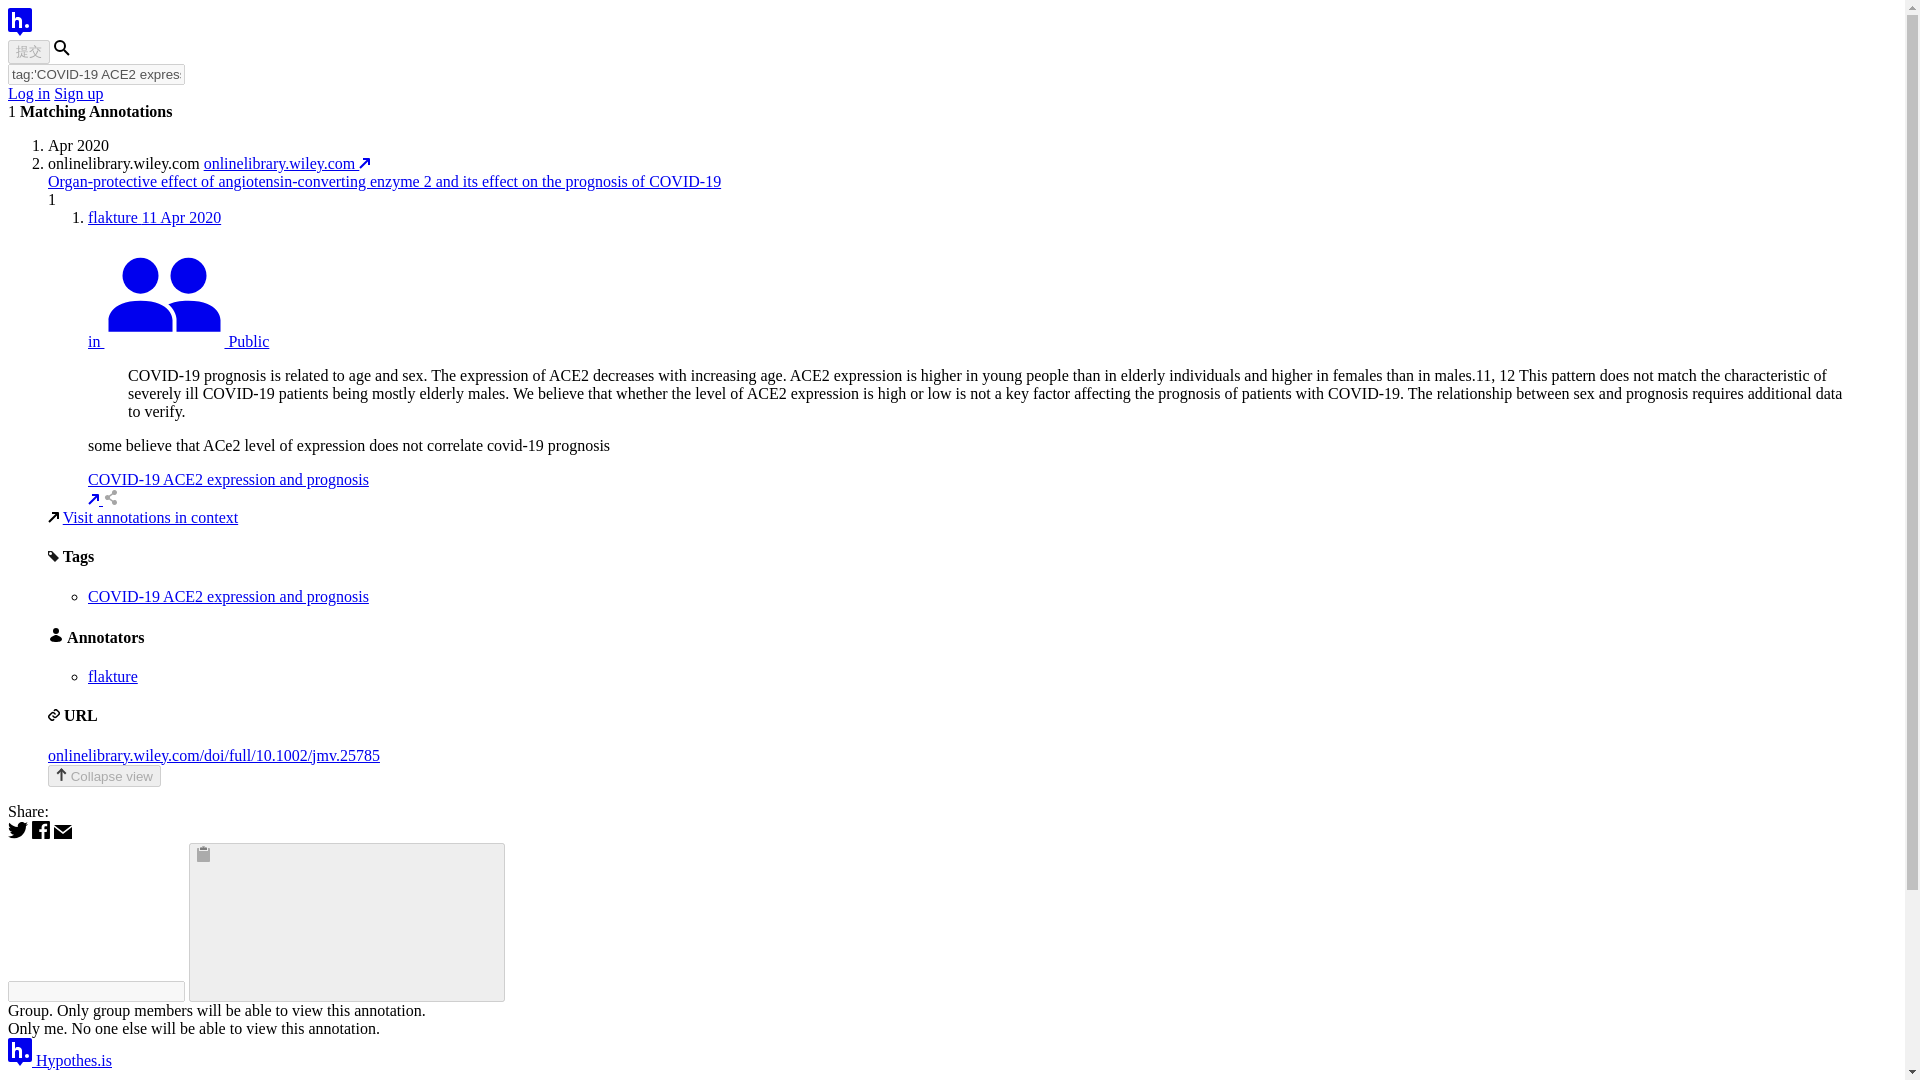  Describe the element at coordinates (104, 776) in the screenshot. I see `Collapse view` at that location.